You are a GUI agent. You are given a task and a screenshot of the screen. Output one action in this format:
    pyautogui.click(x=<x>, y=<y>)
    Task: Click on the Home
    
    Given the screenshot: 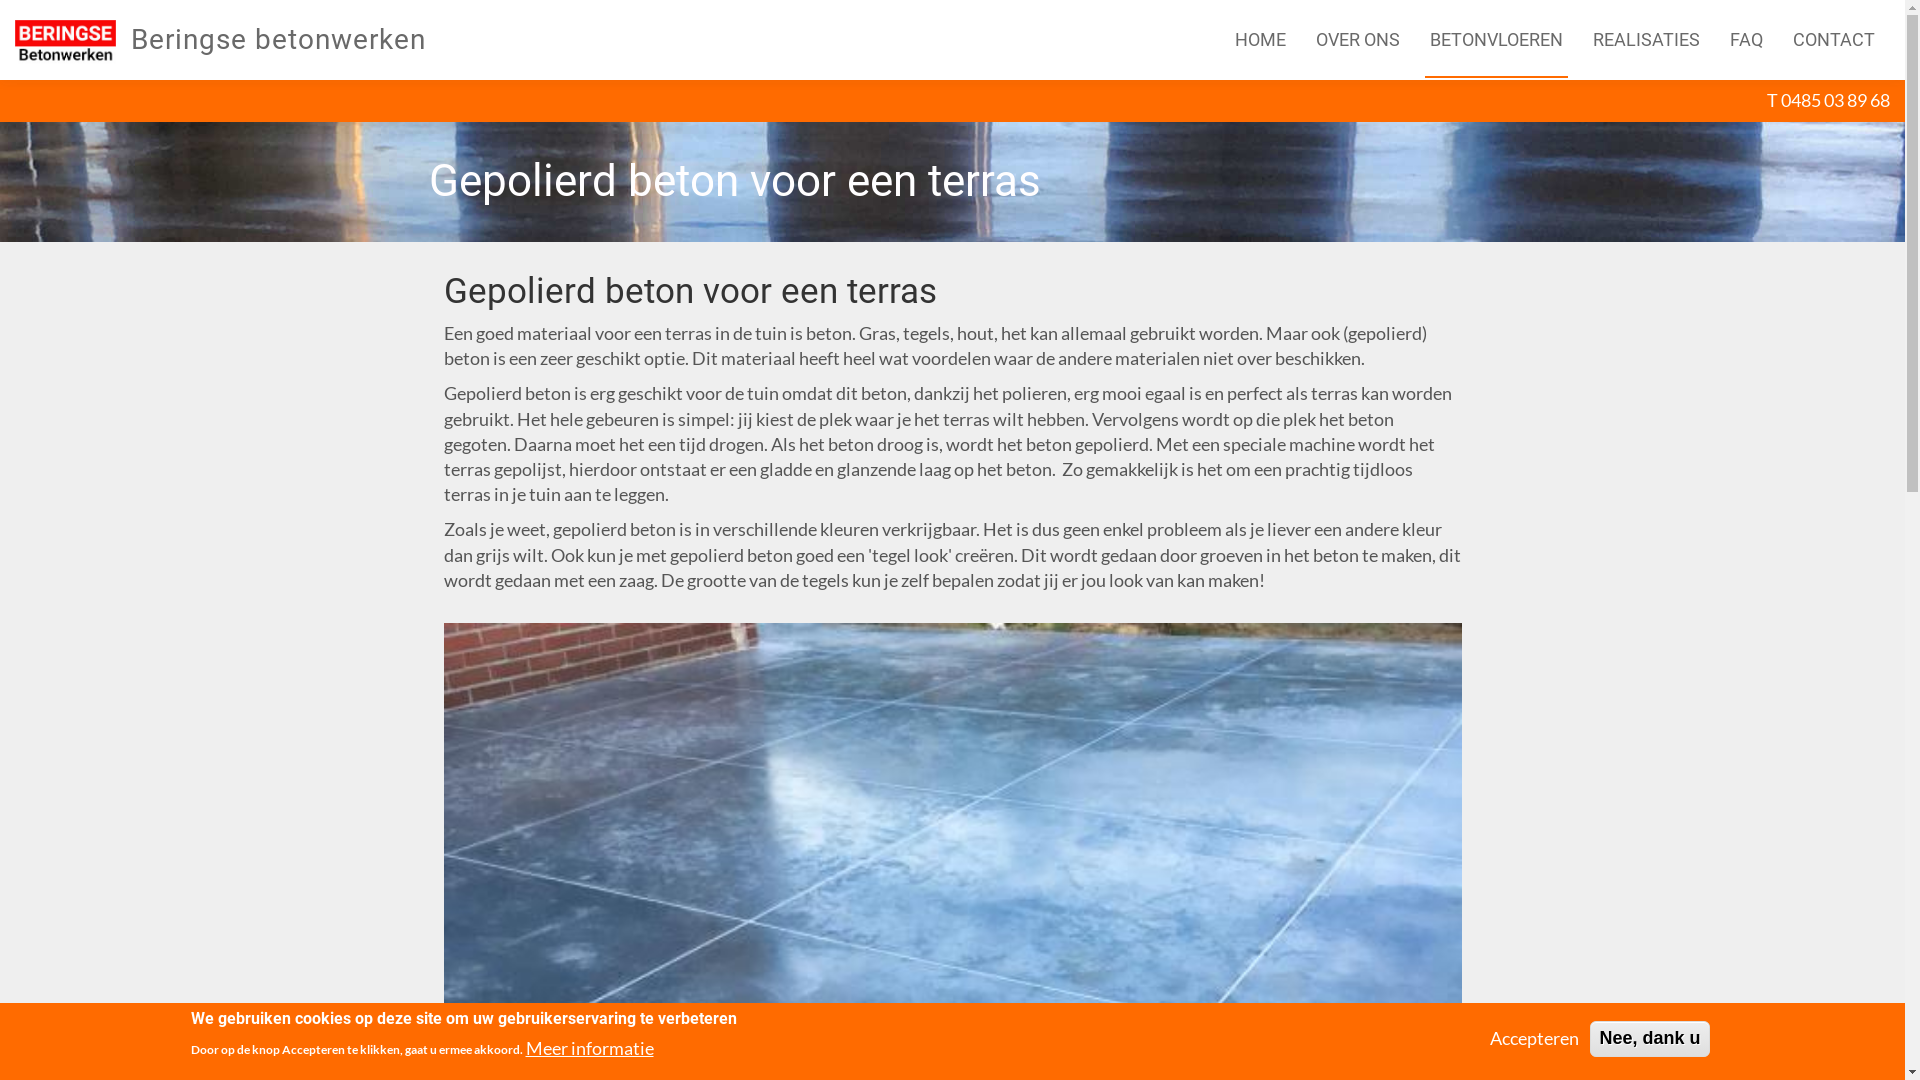 What is the action you would take?
    pyautogui.click(x=73, y=40)
    